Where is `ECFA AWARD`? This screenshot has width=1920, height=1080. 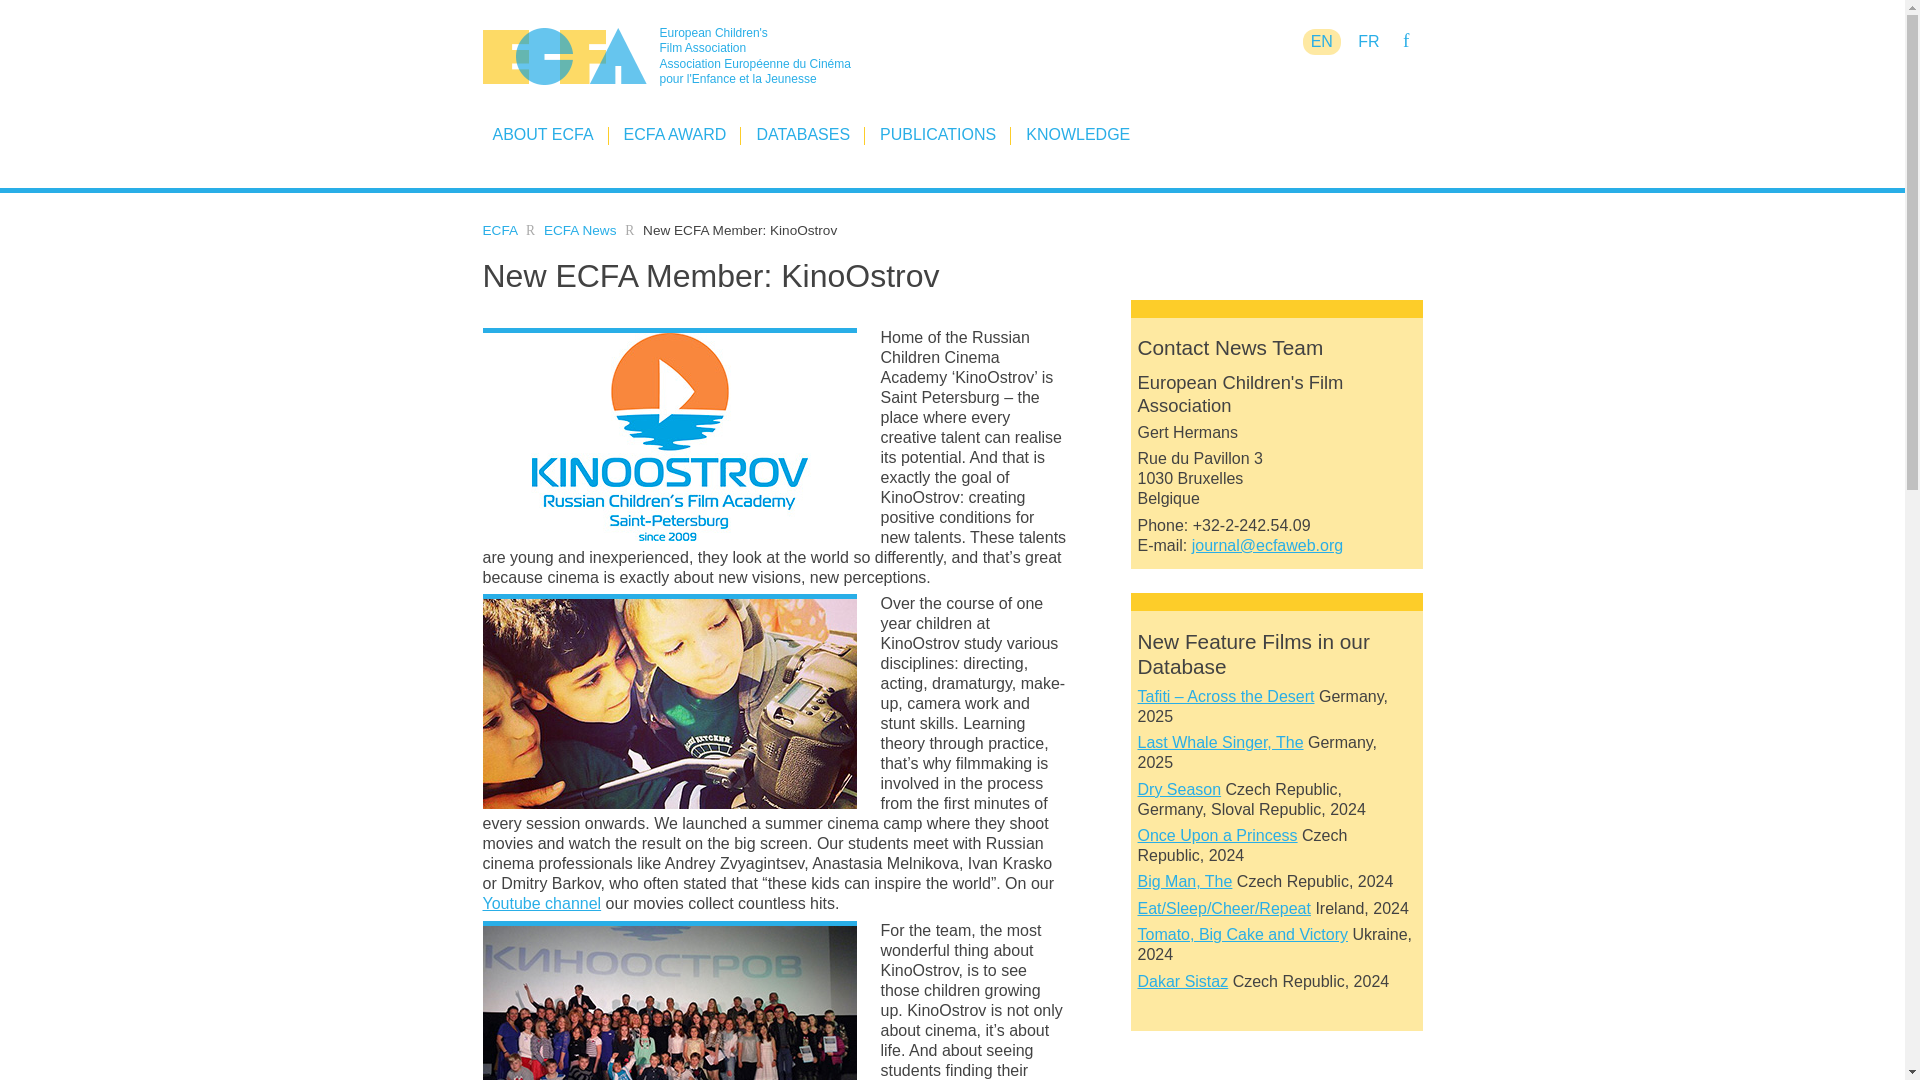 ECFA AWARD is located at coordinates (676, 134).